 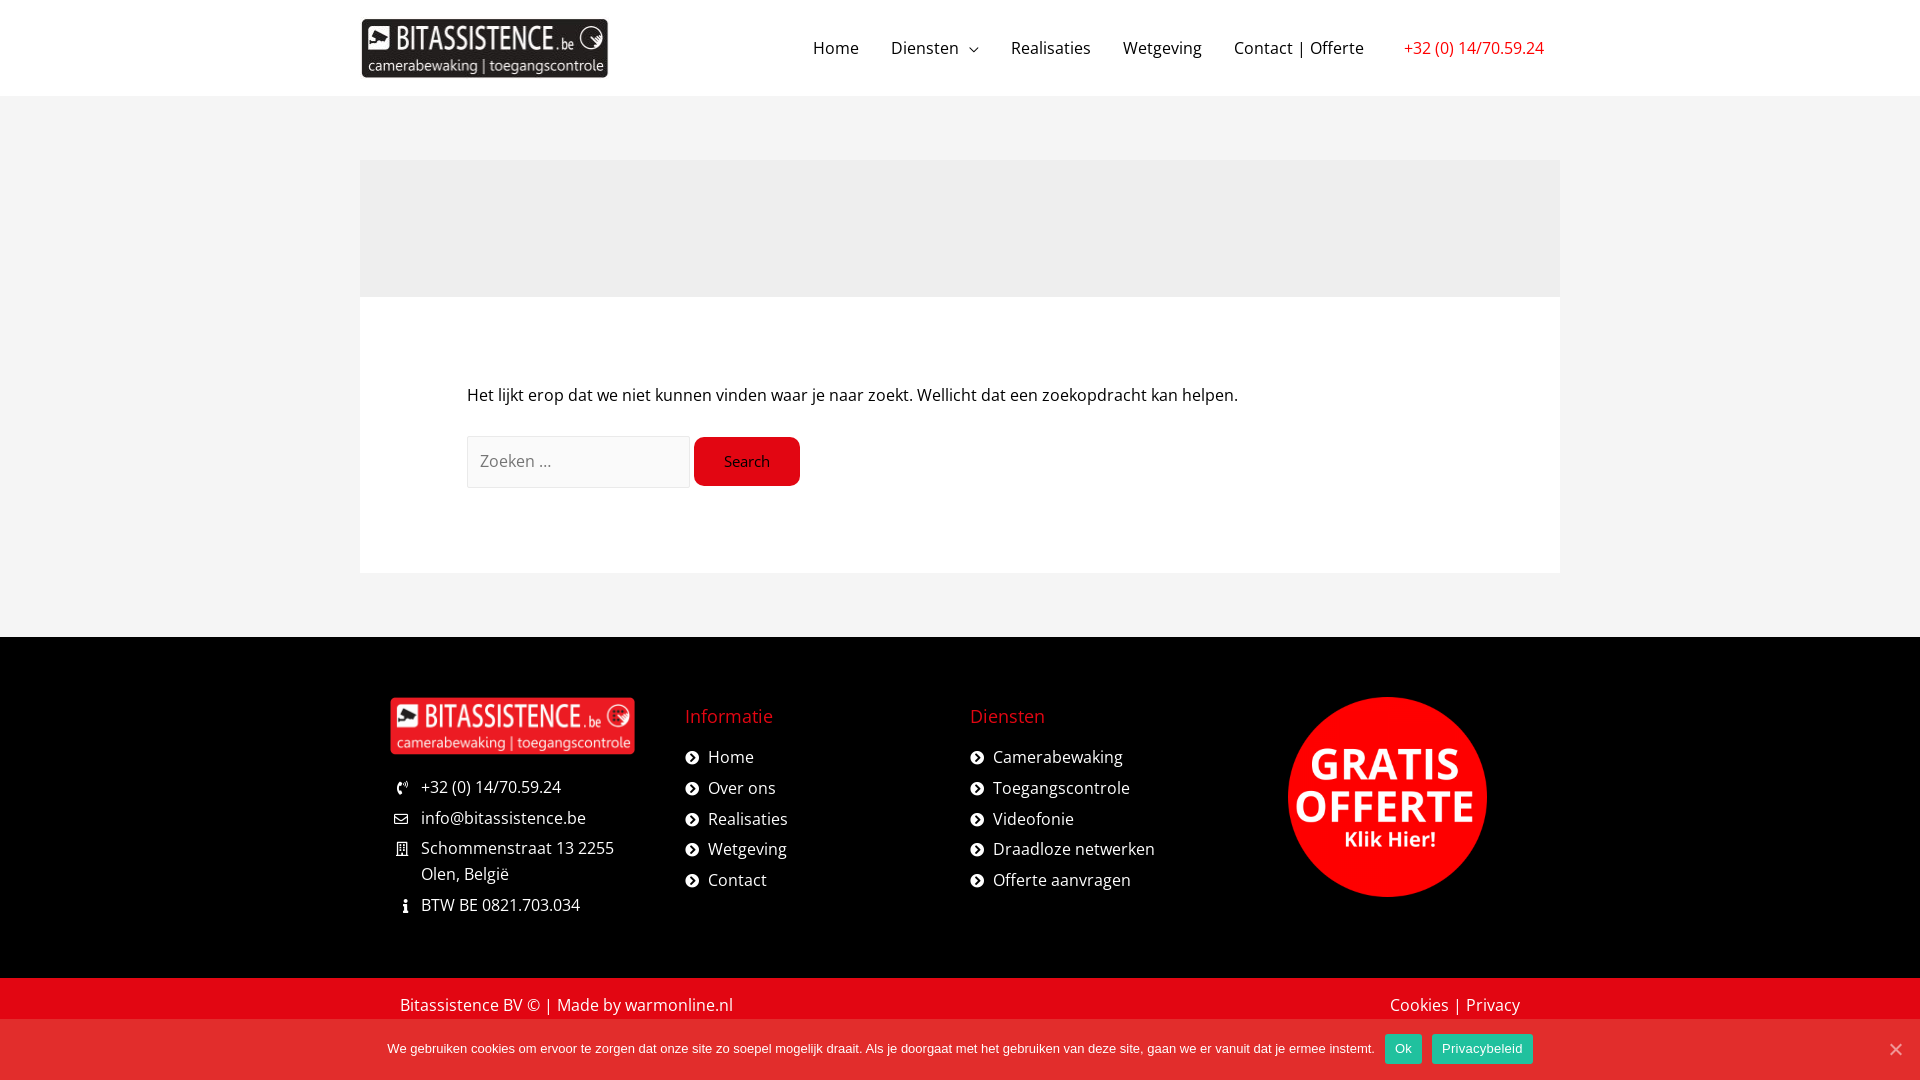 I want to click on Over ons, so click(x=818, y=789).